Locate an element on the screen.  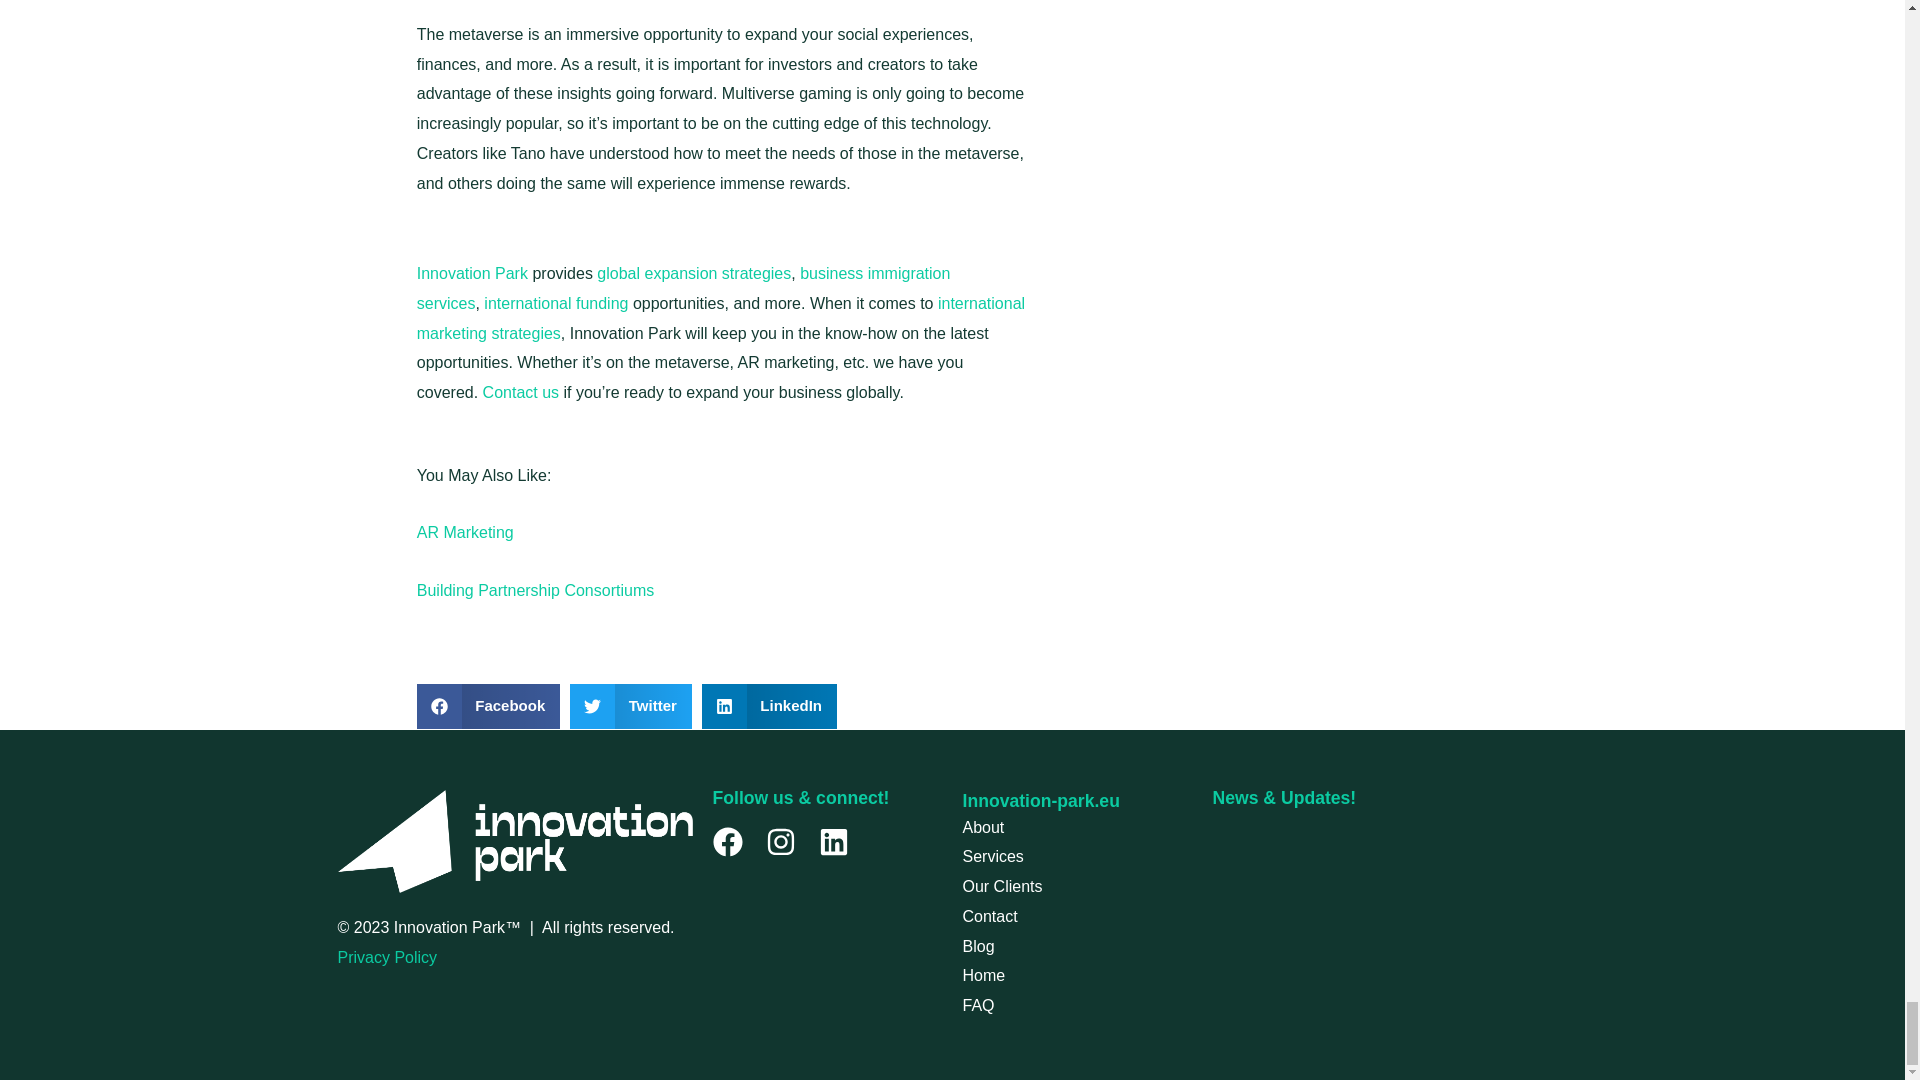
Innovation Park is located at coordinates (472, 272).